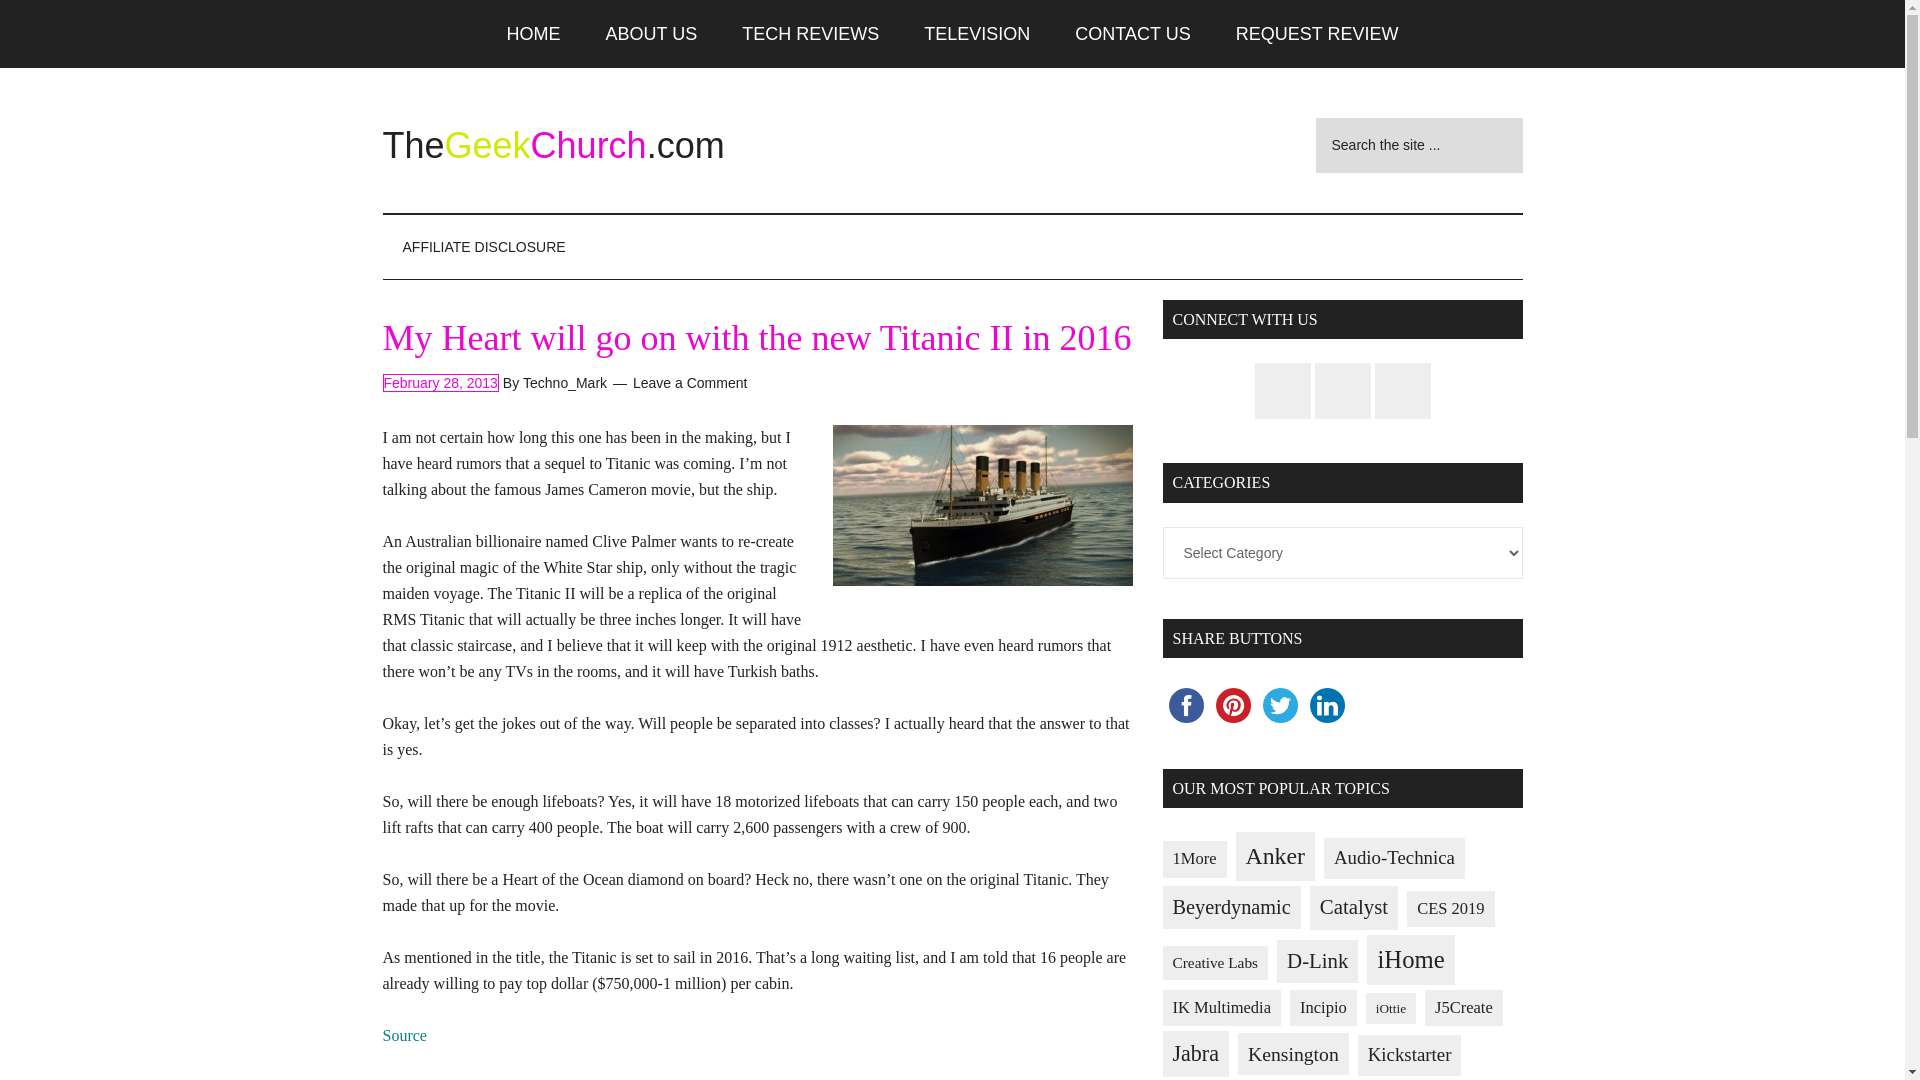 Image resolution: width=1920 pixels, height=1080 pixels. I want to click on titanic-II-0, so click(982, 506).